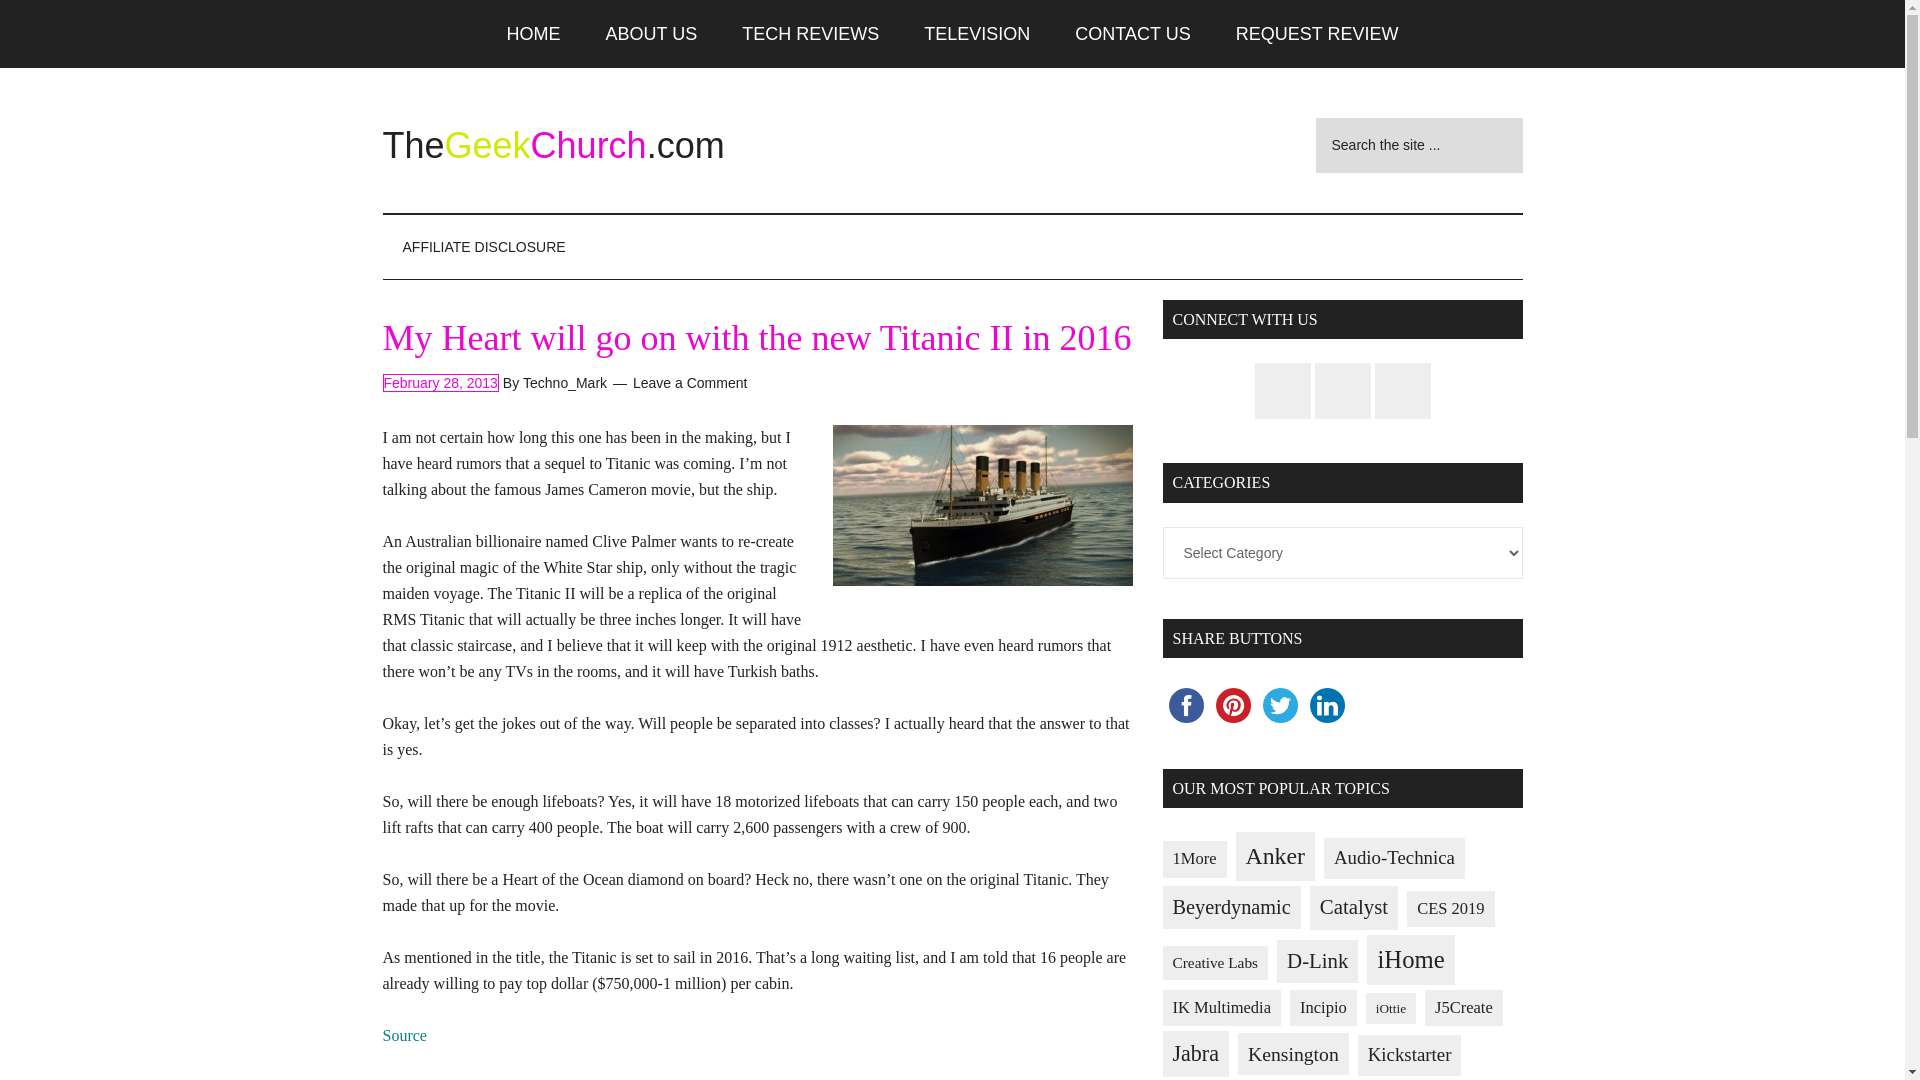 Image resolution: width=1920 pixels, height=1080 pixels. I want to click on titanic-II-0, so click(982, 506).